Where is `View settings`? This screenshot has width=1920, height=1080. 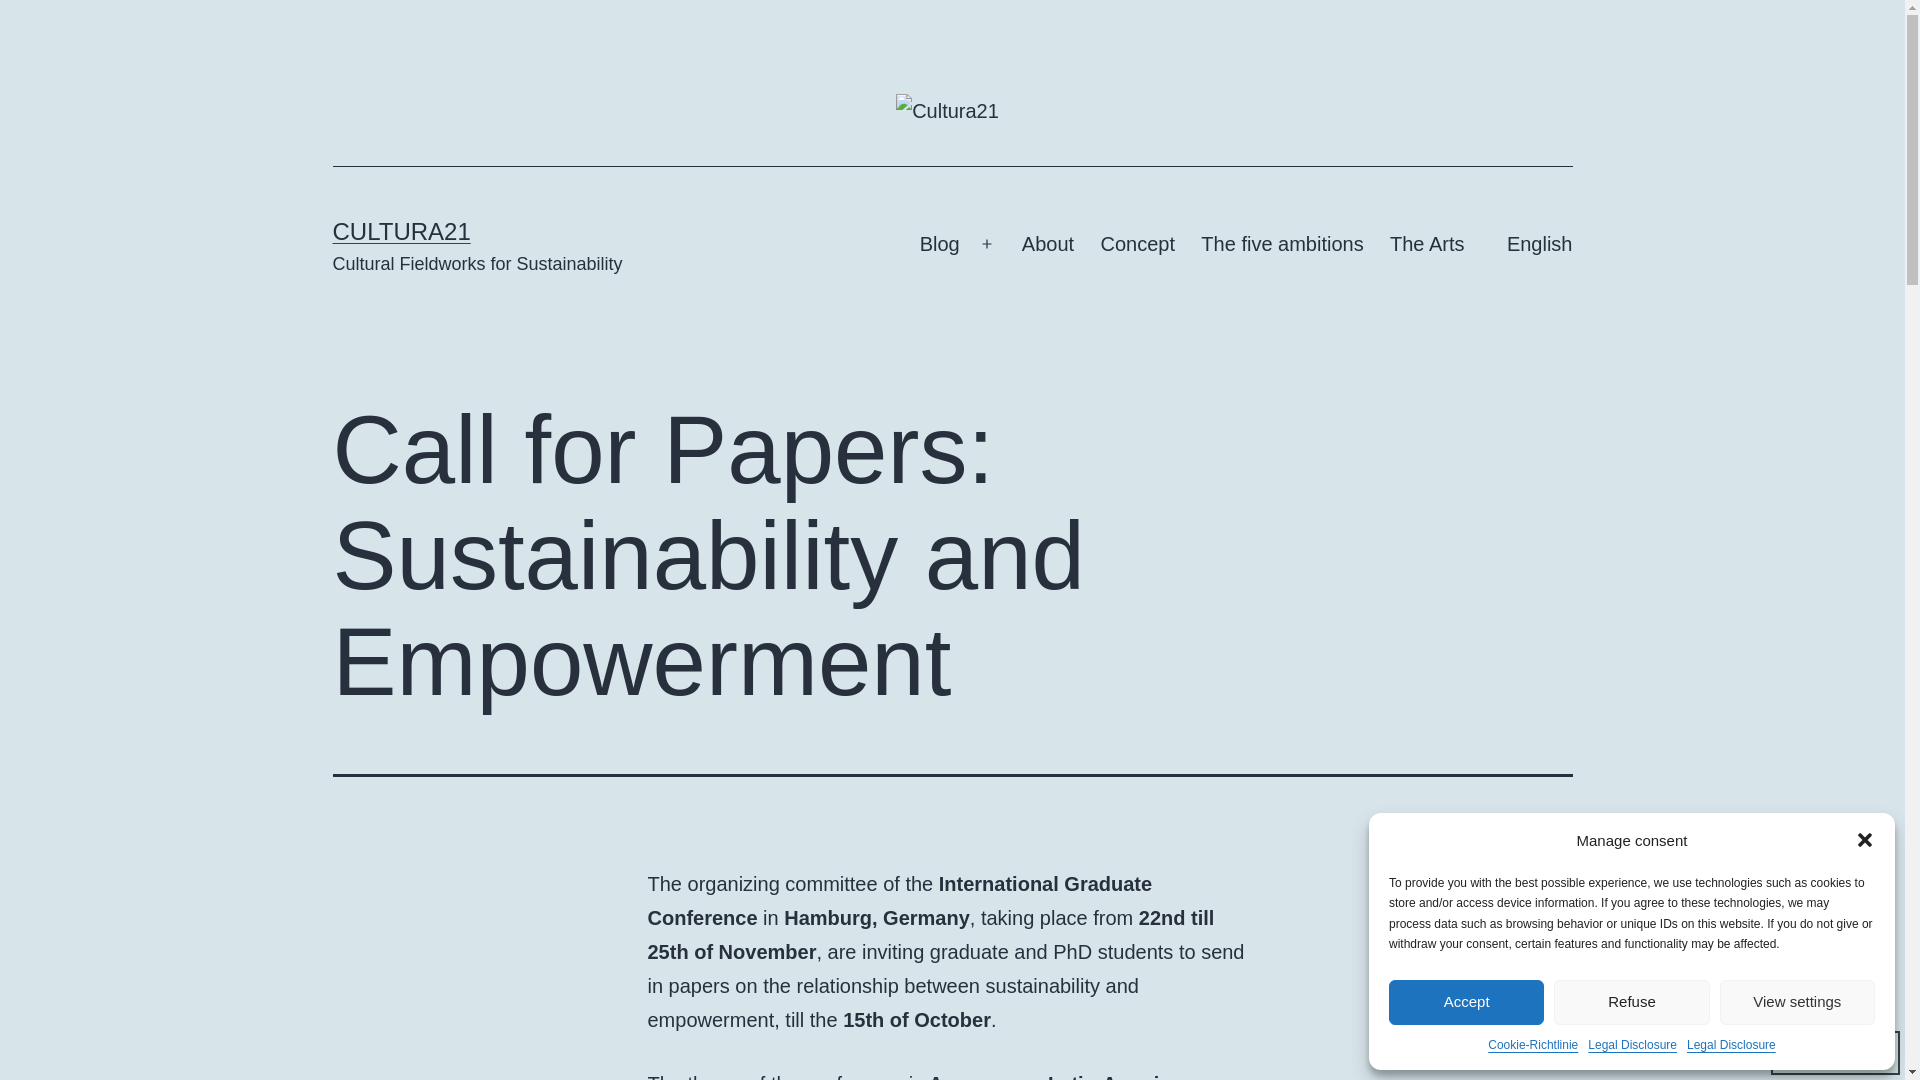
View settings is located at coordinates (1798, 1002).